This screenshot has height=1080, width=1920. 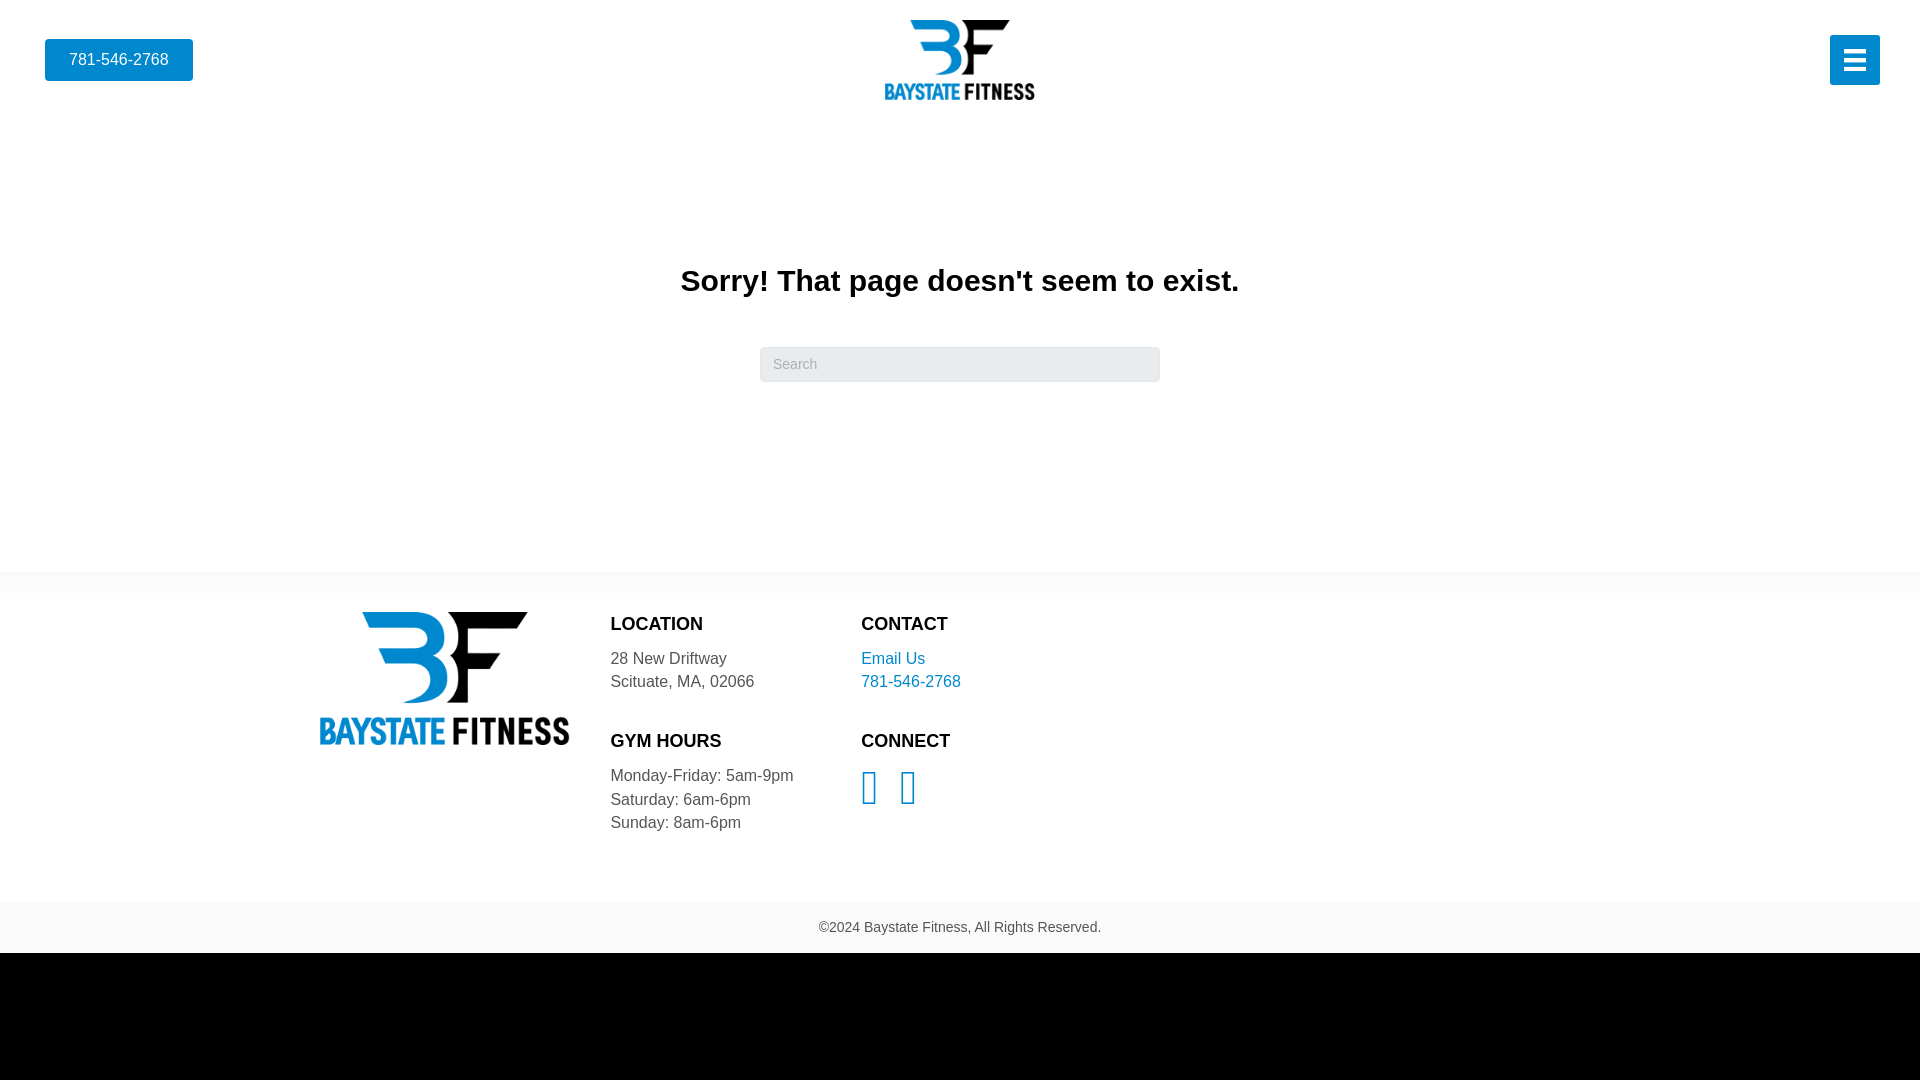 I want to click on Type and press Enter to search., so click(x=960, y=364).